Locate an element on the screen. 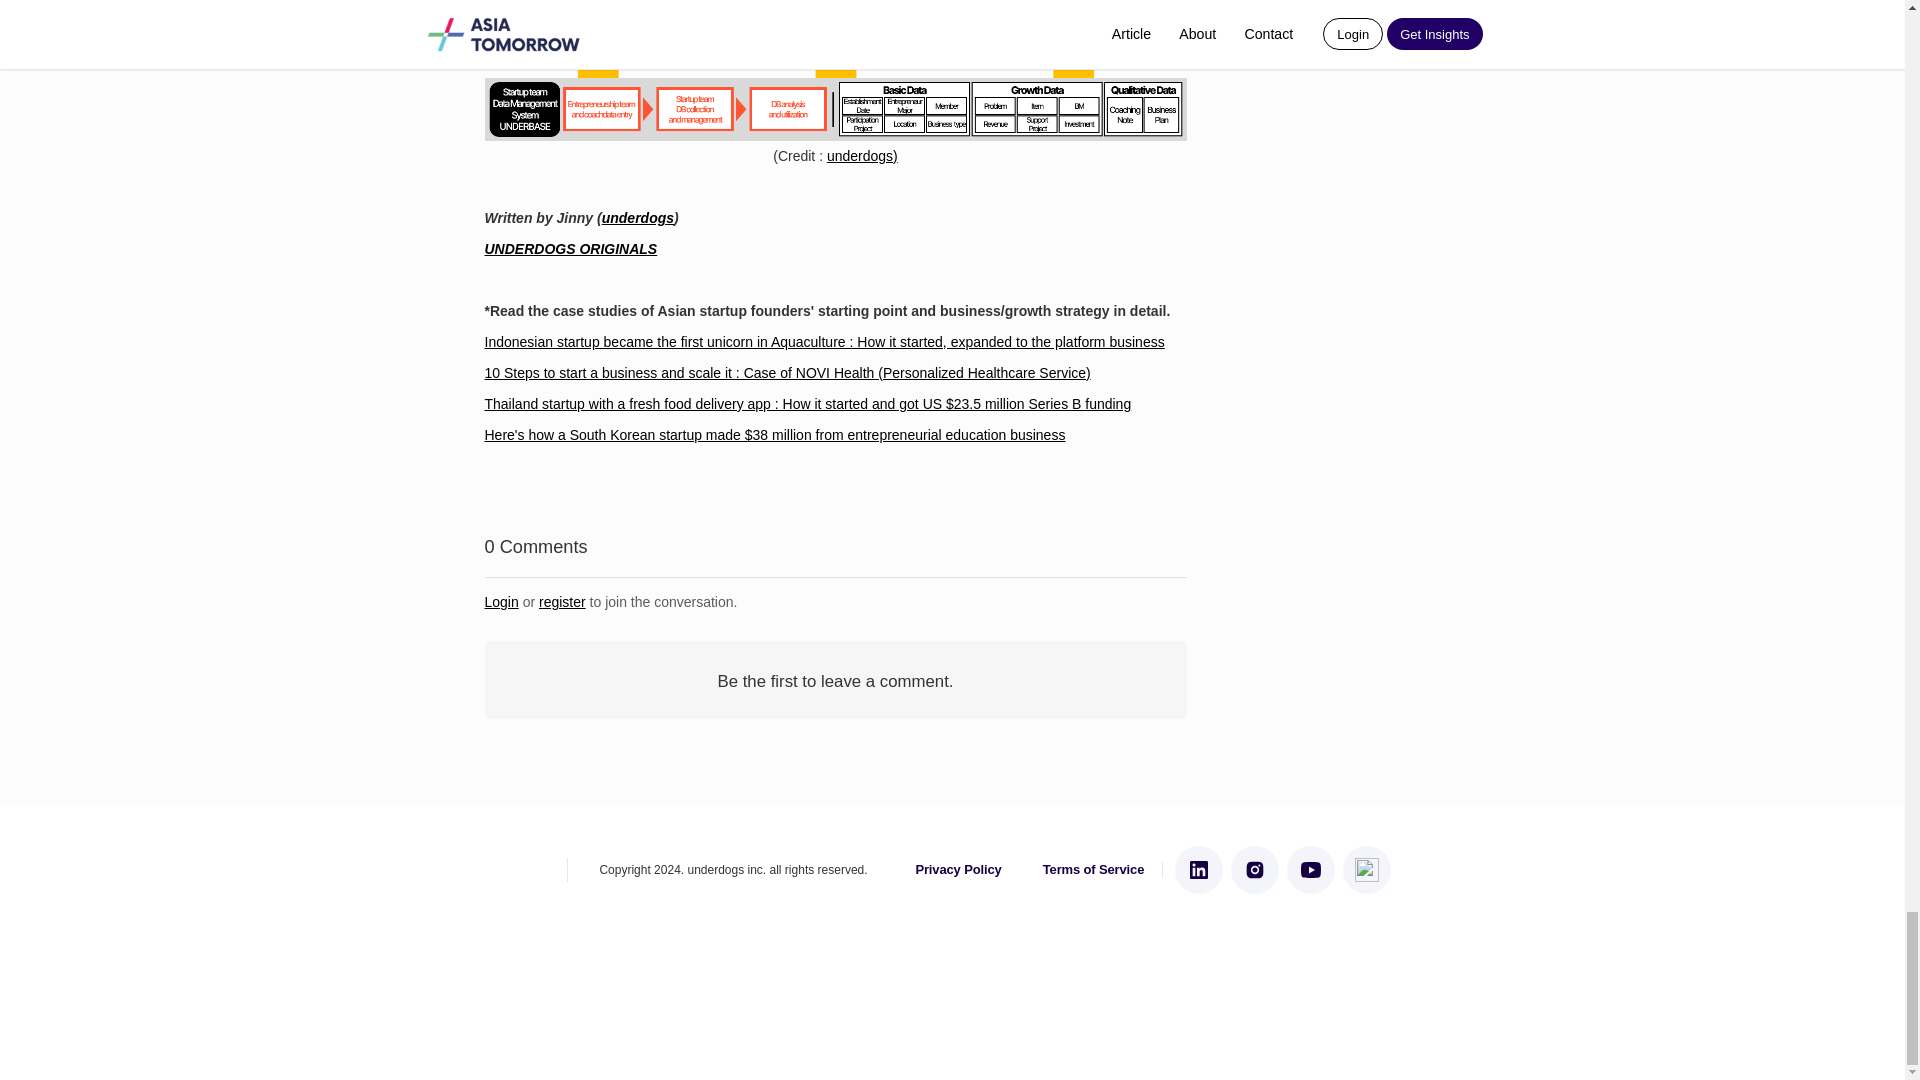  underdogs is located at coordinates (638, 217).